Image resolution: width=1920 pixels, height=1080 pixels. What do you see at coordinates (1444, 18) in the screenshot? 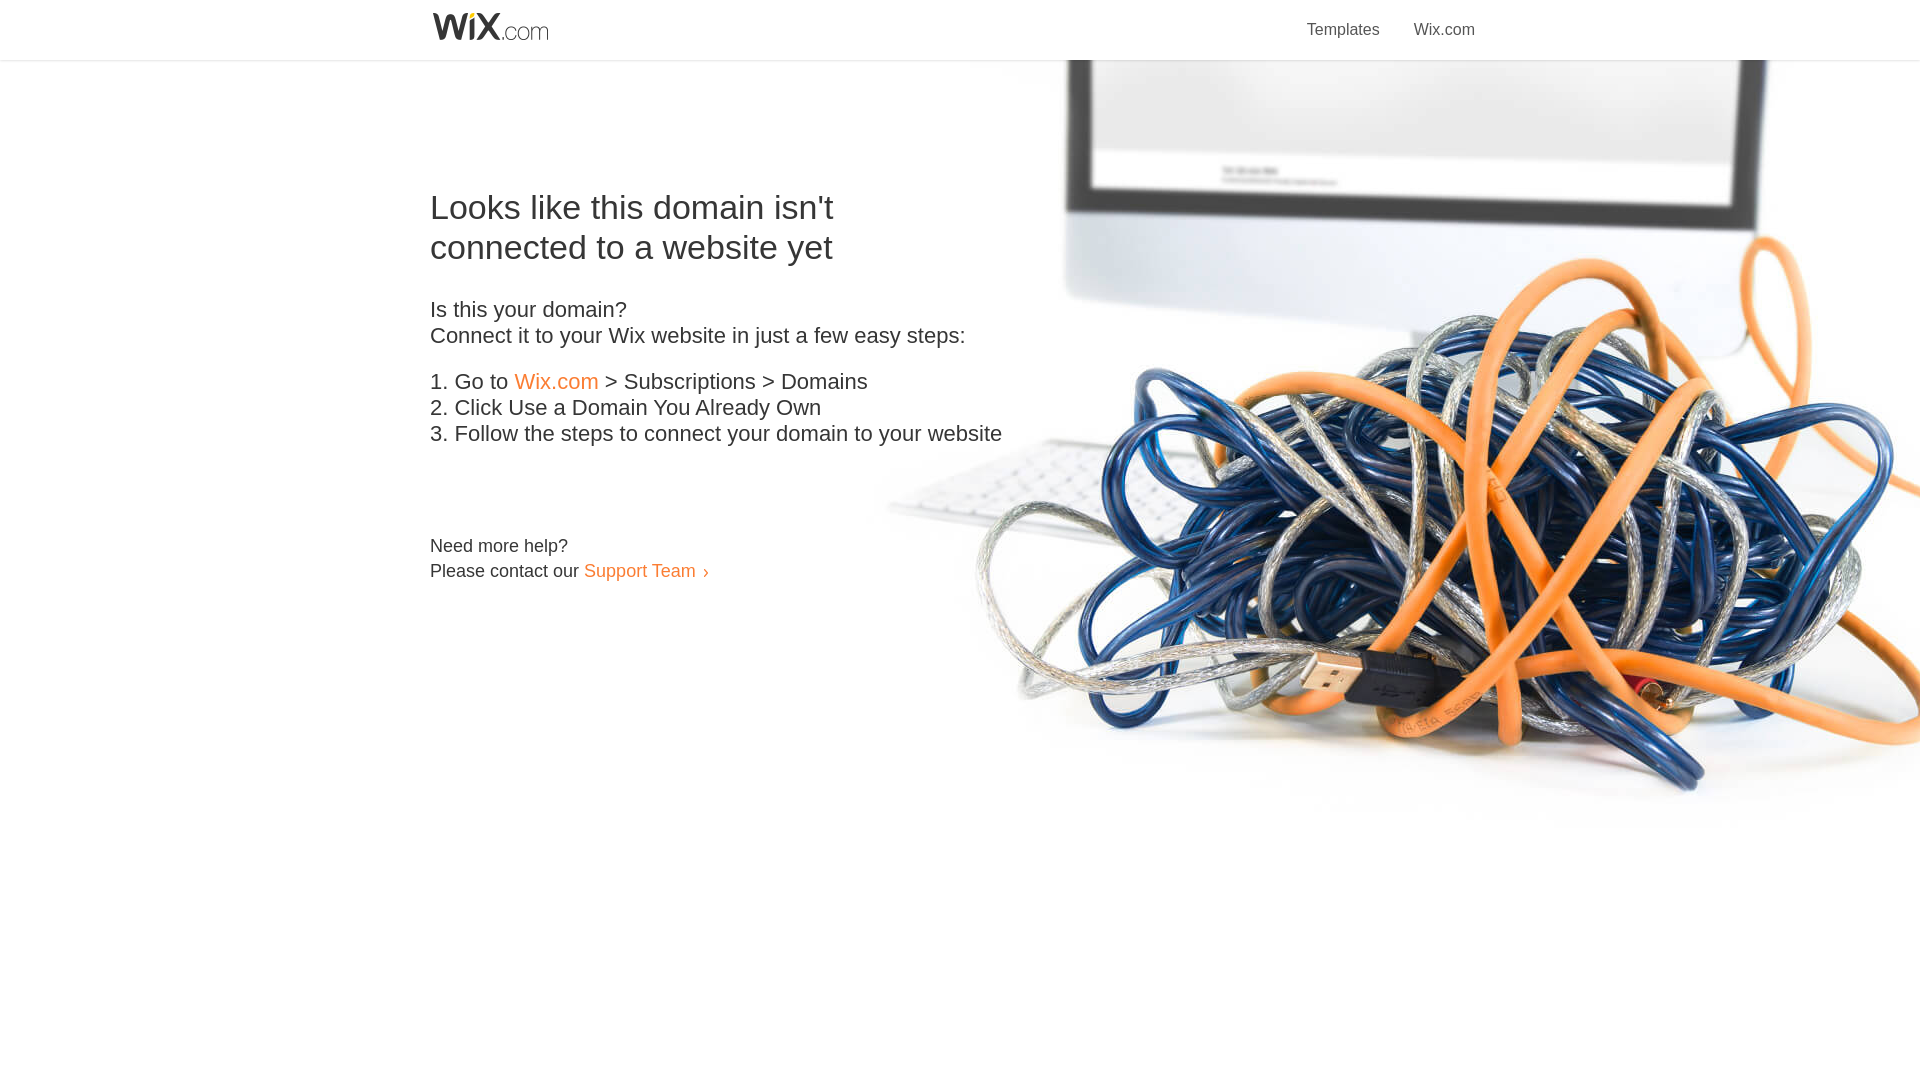
I see `Wix.com` at bounding box center [1444, 18].